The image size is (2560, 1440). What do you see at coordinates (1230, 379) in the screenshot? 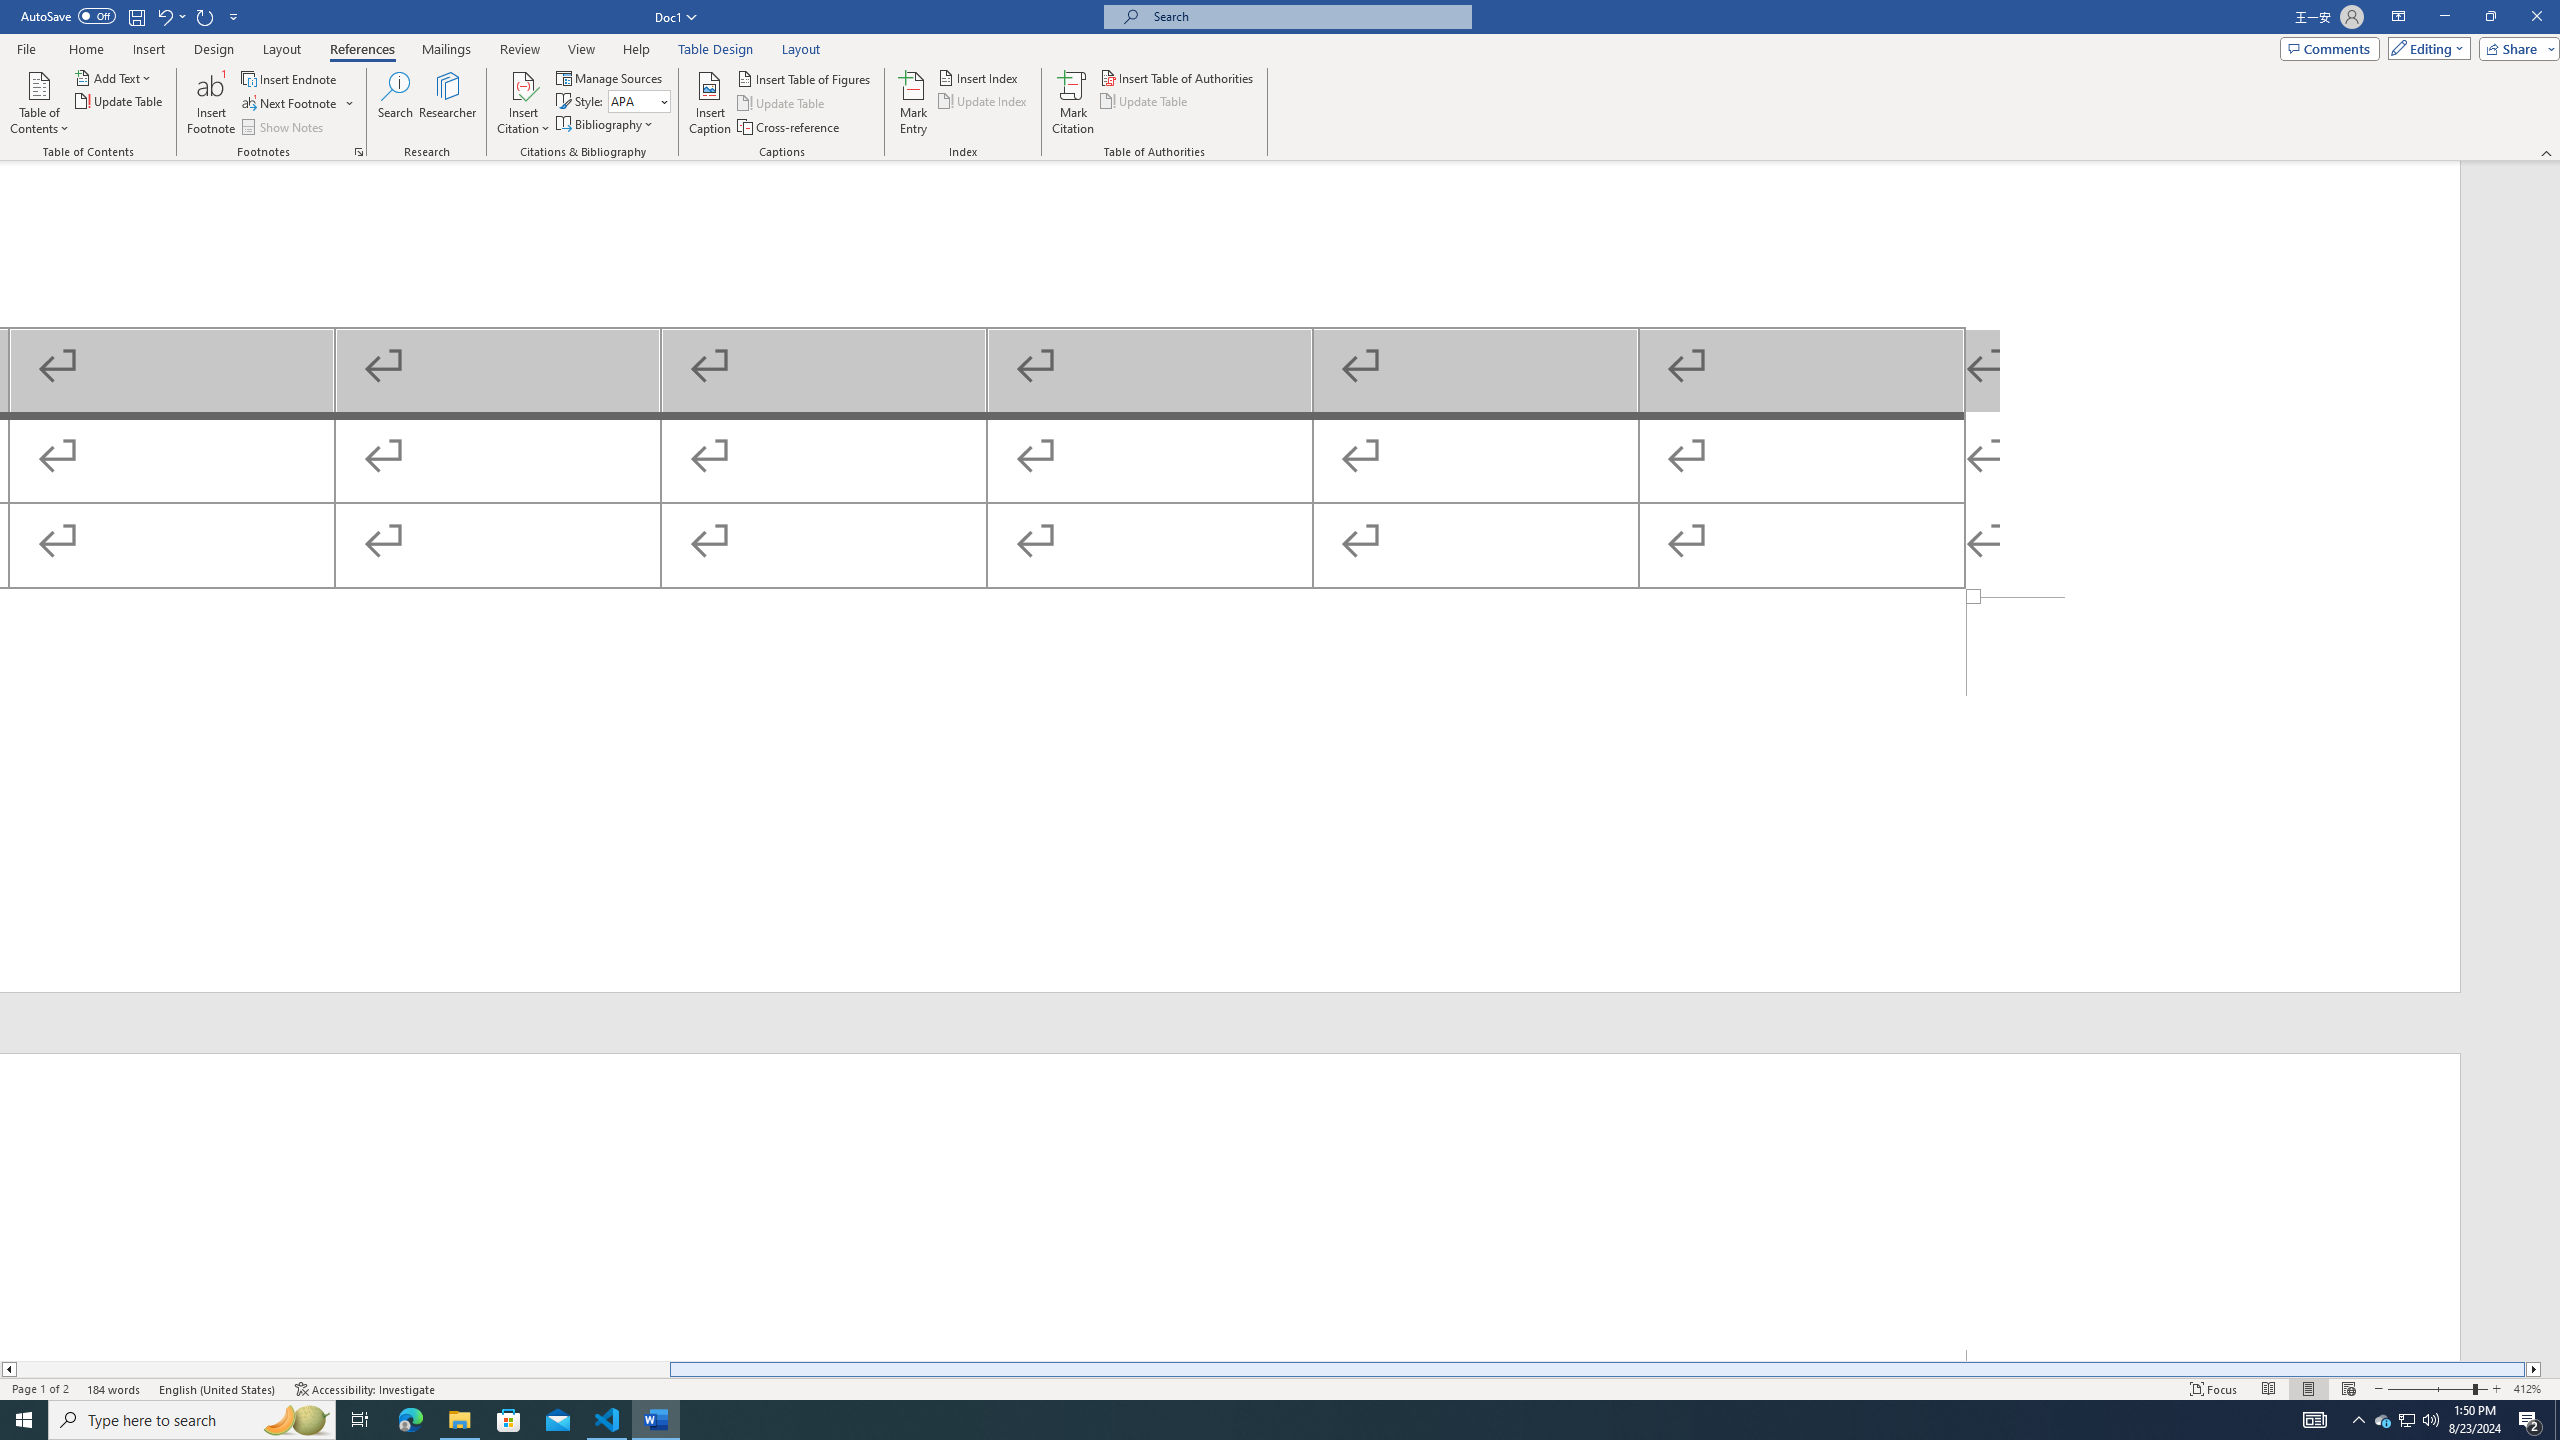
I see `Page 1 content` at bounding box center [1230, 379].